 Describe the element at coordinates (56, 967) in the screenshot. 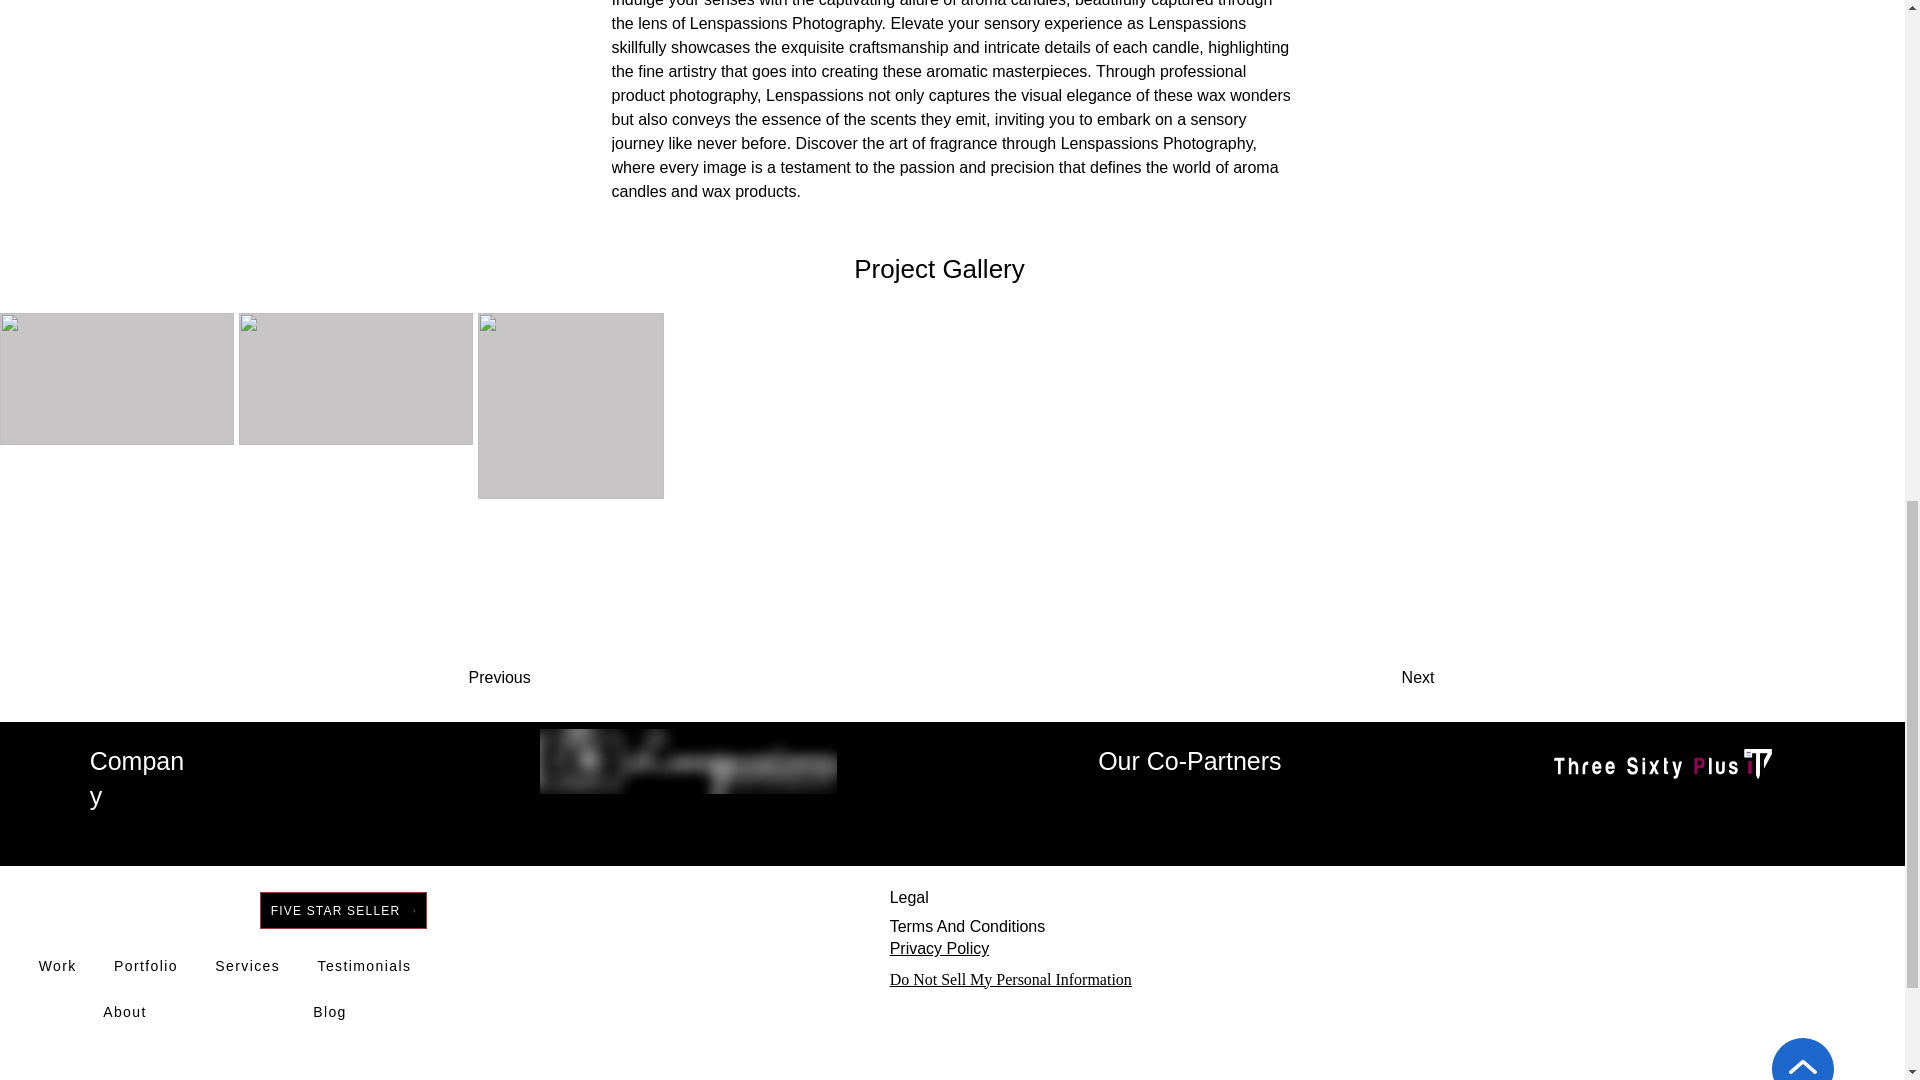

I see `Work` at that location.